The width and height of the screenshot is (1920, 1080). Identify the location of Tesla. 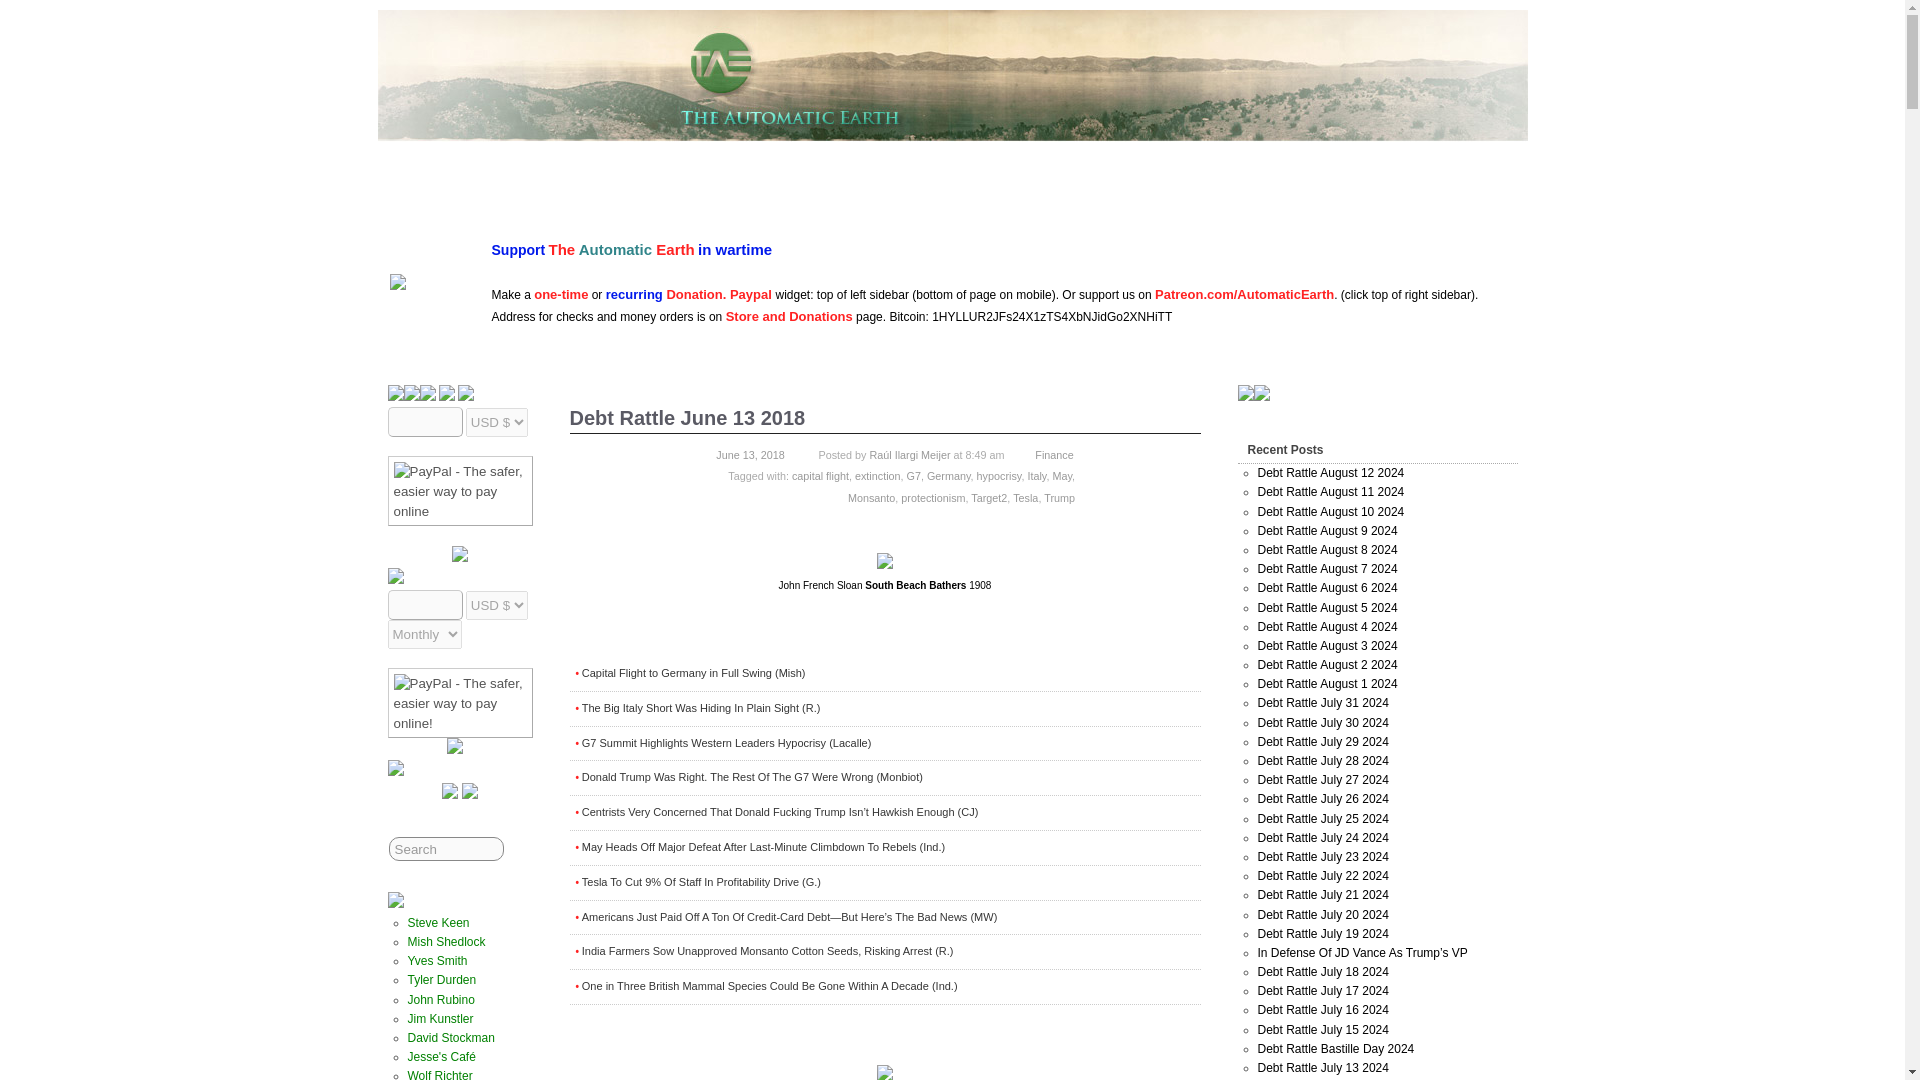
(1026, 498).